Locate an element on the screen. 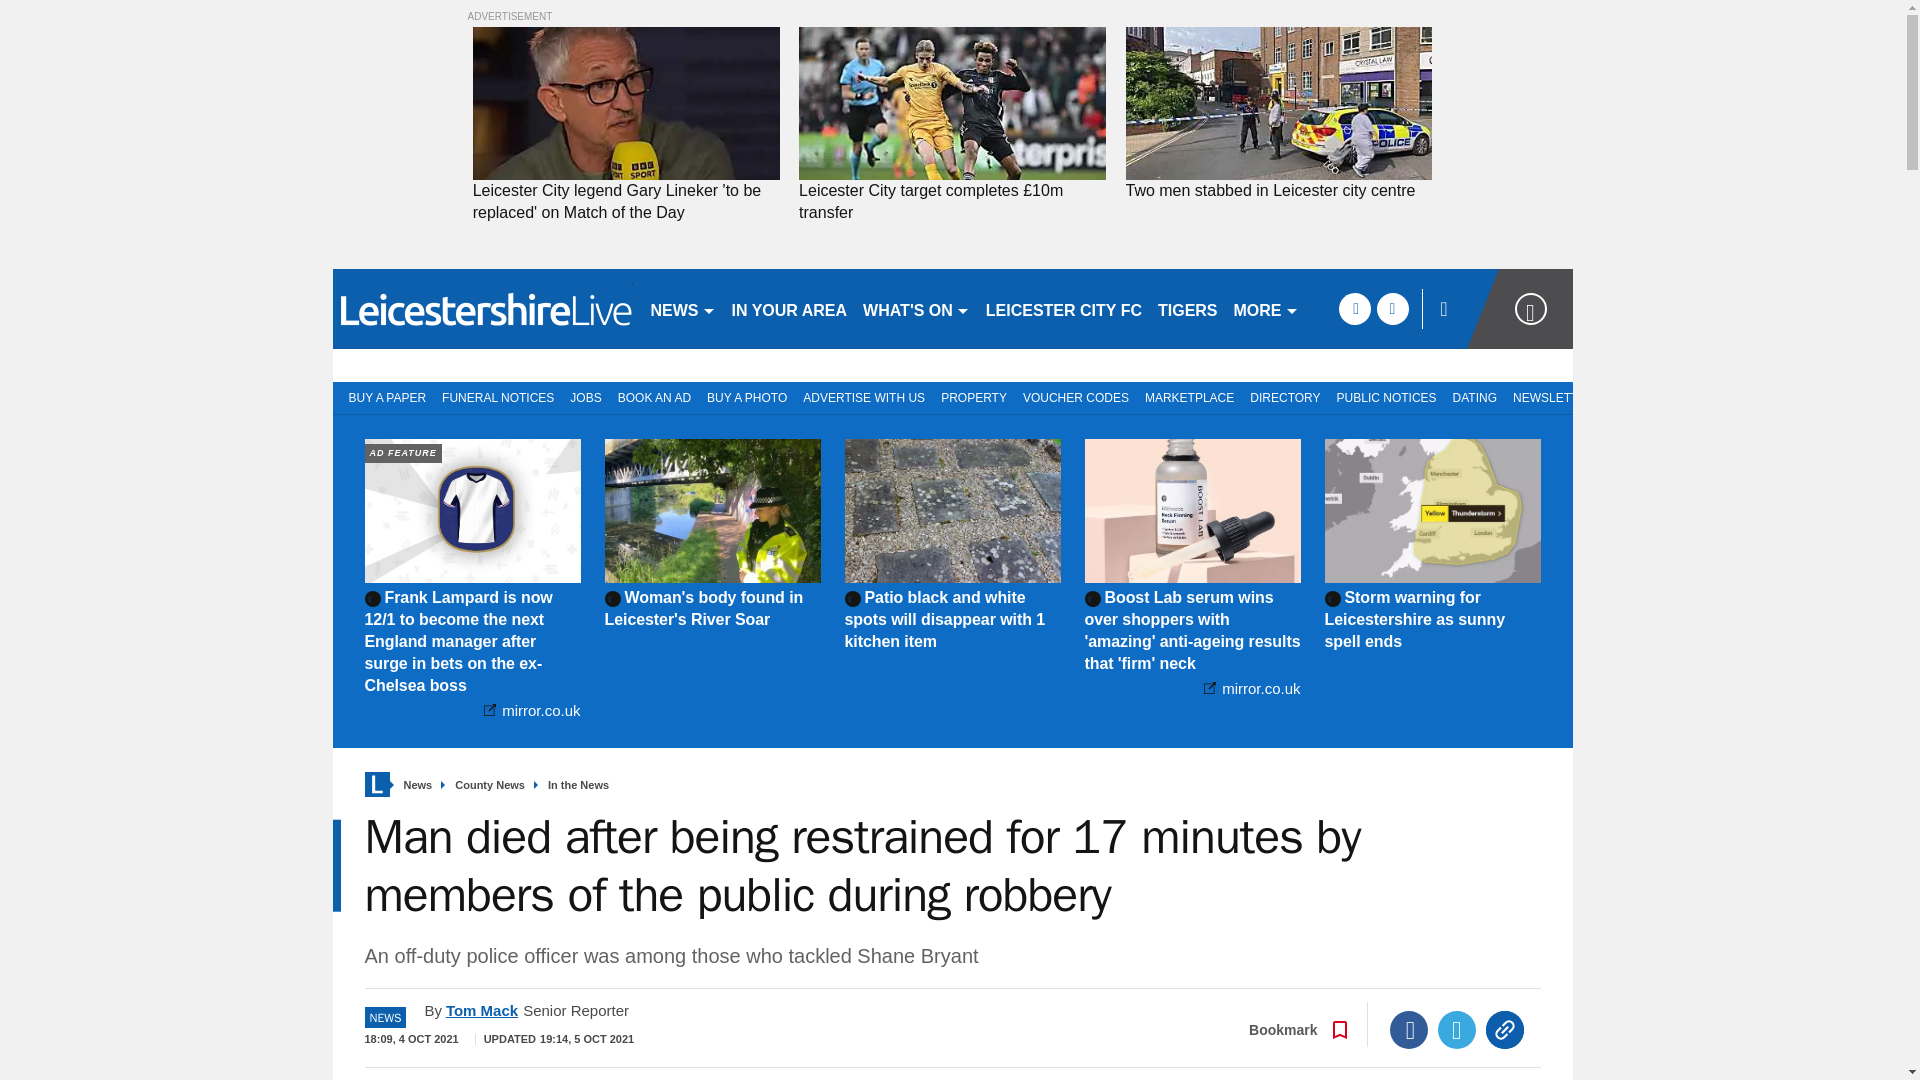  Two men stabbed in Leicester city centre is located at coordinates (1278, 104).